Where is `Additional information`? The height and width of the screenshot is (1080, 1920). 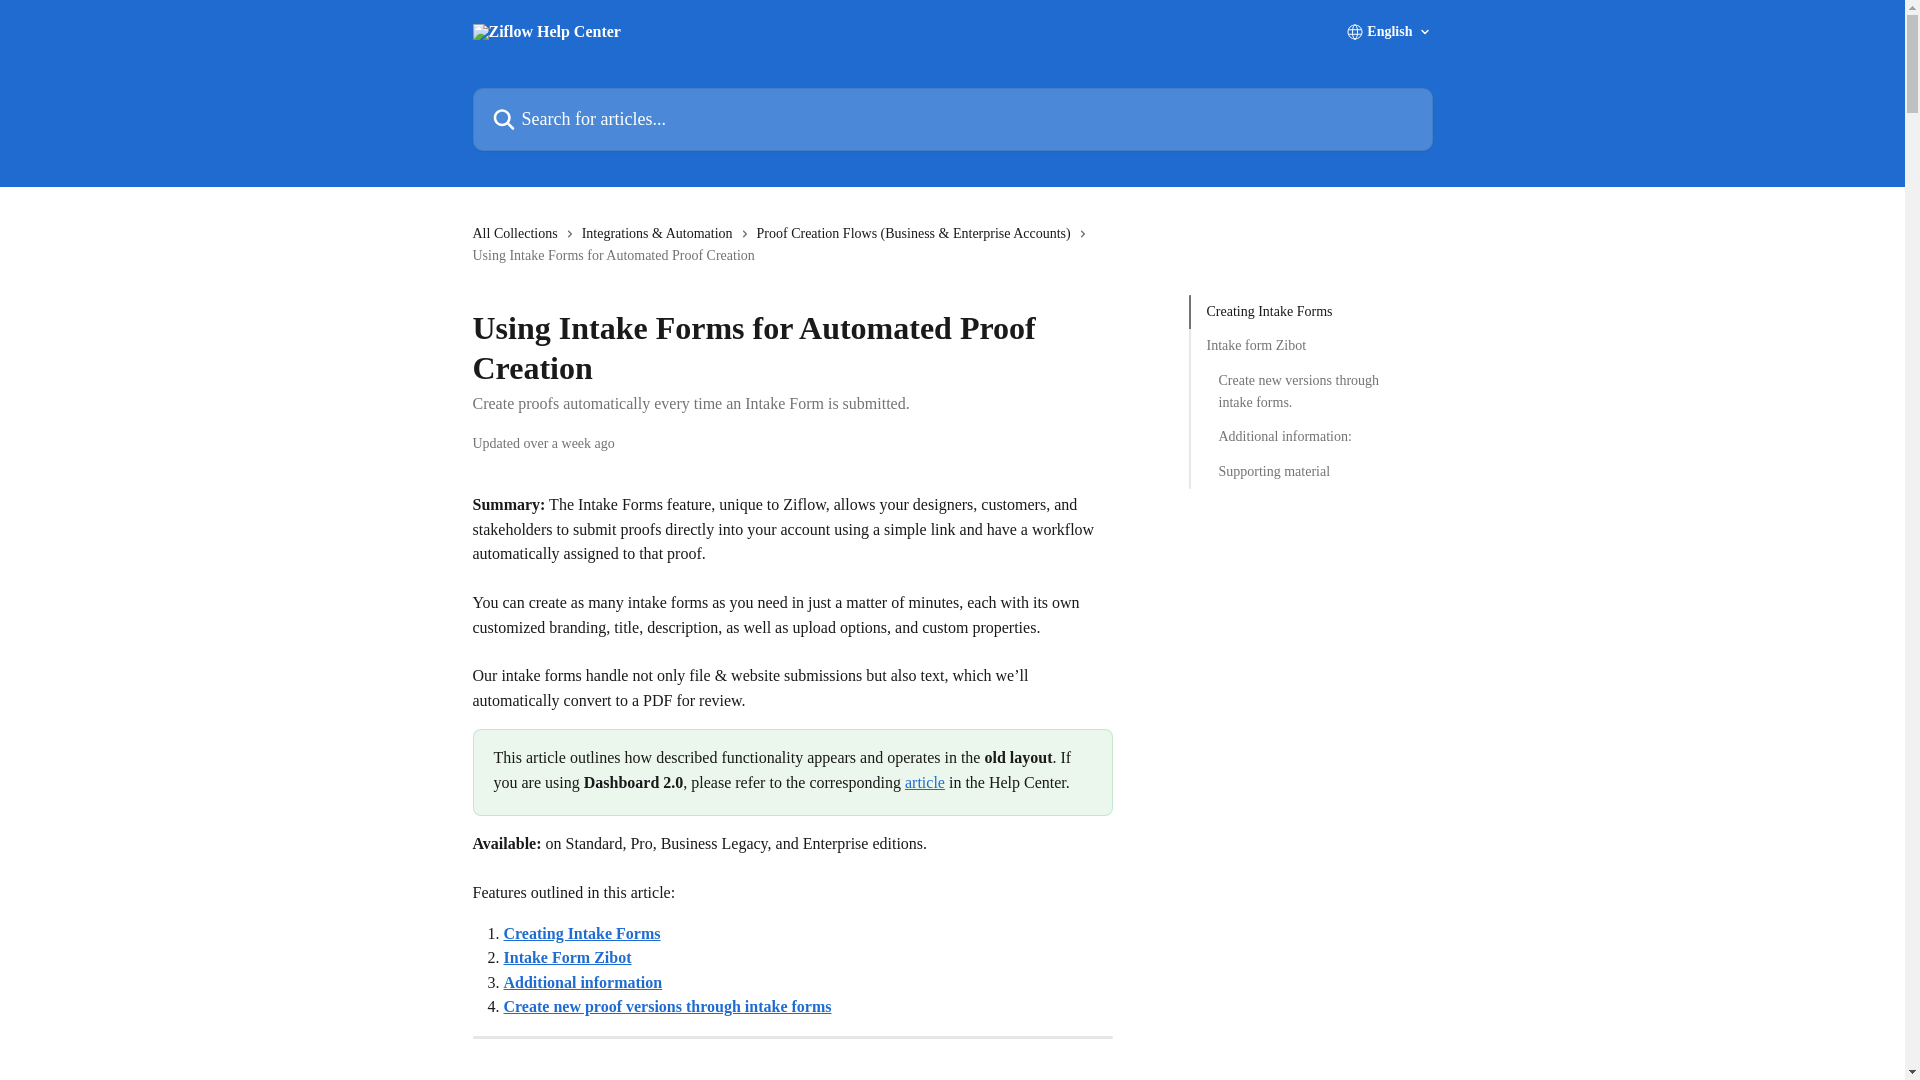 Additional information is located at coordinates (582, 982).